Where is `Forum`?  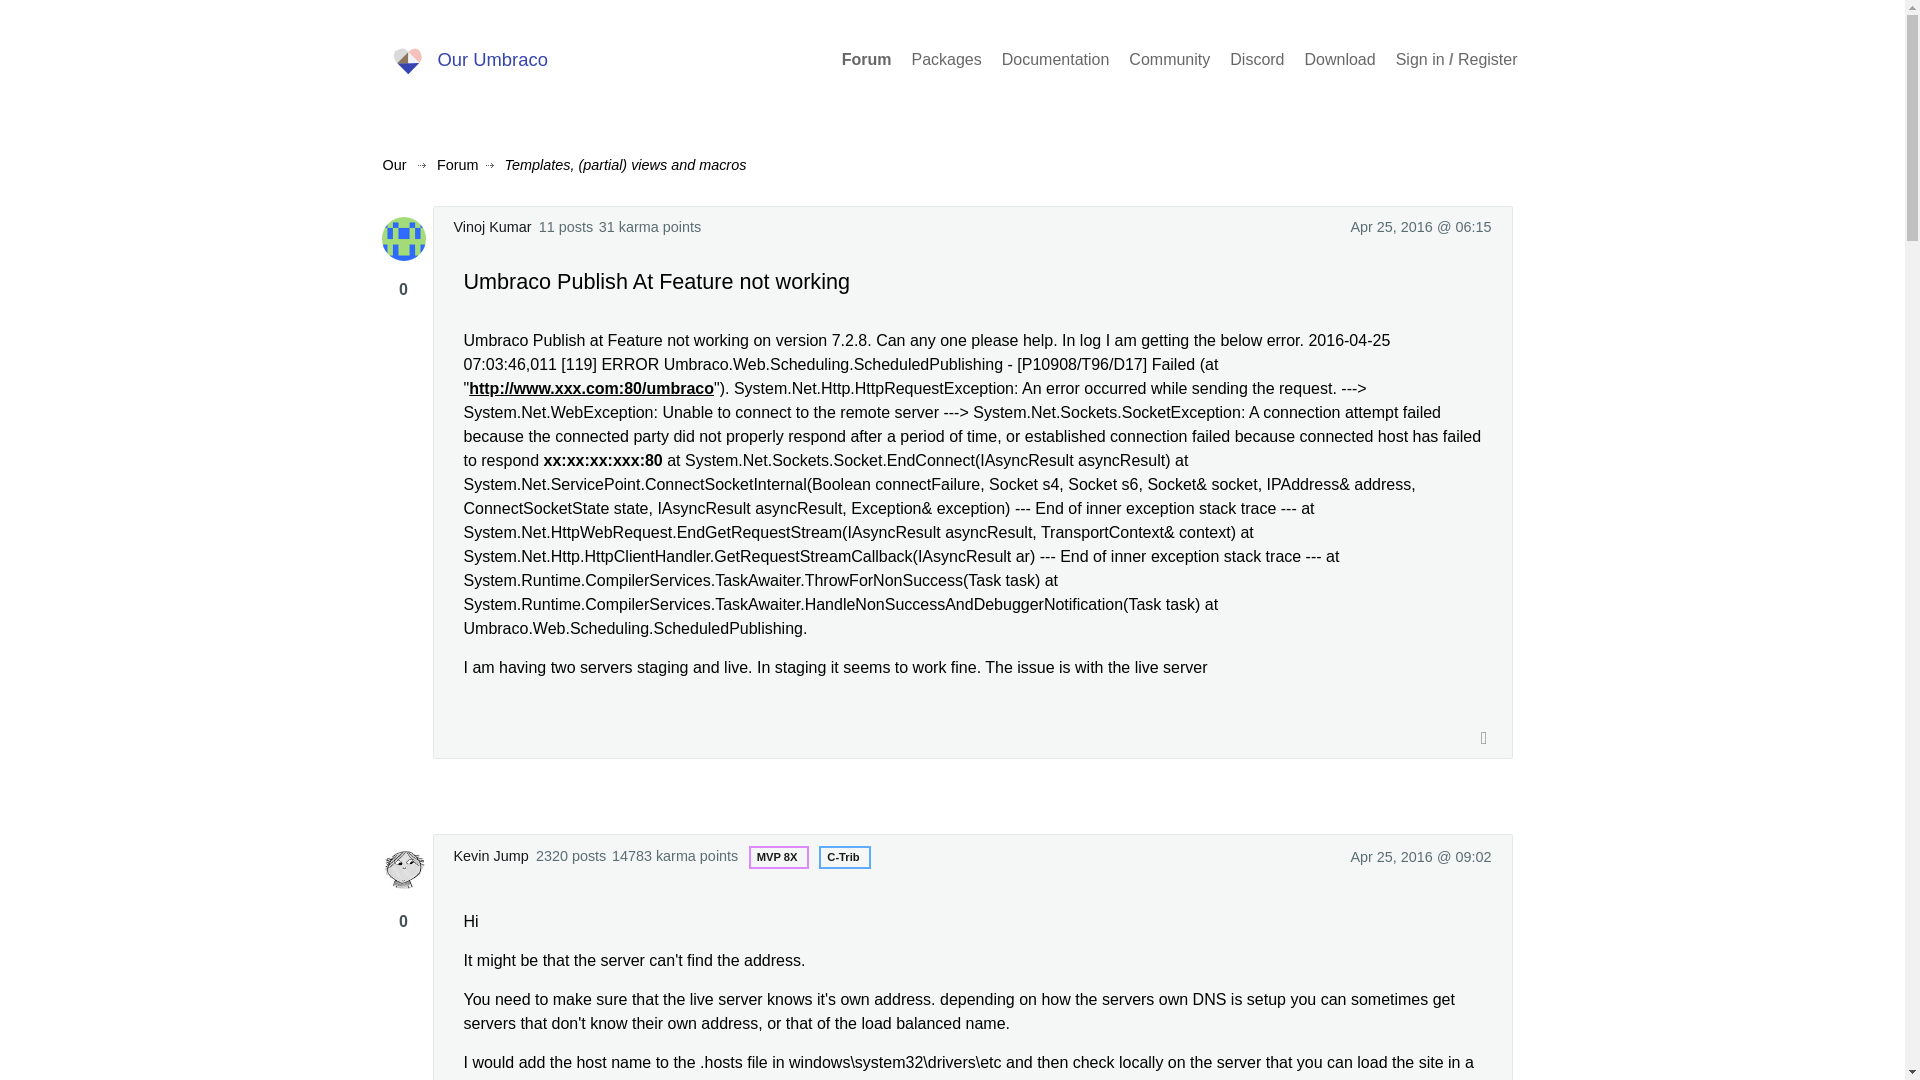
Forum is located at coordinates (867, 60).